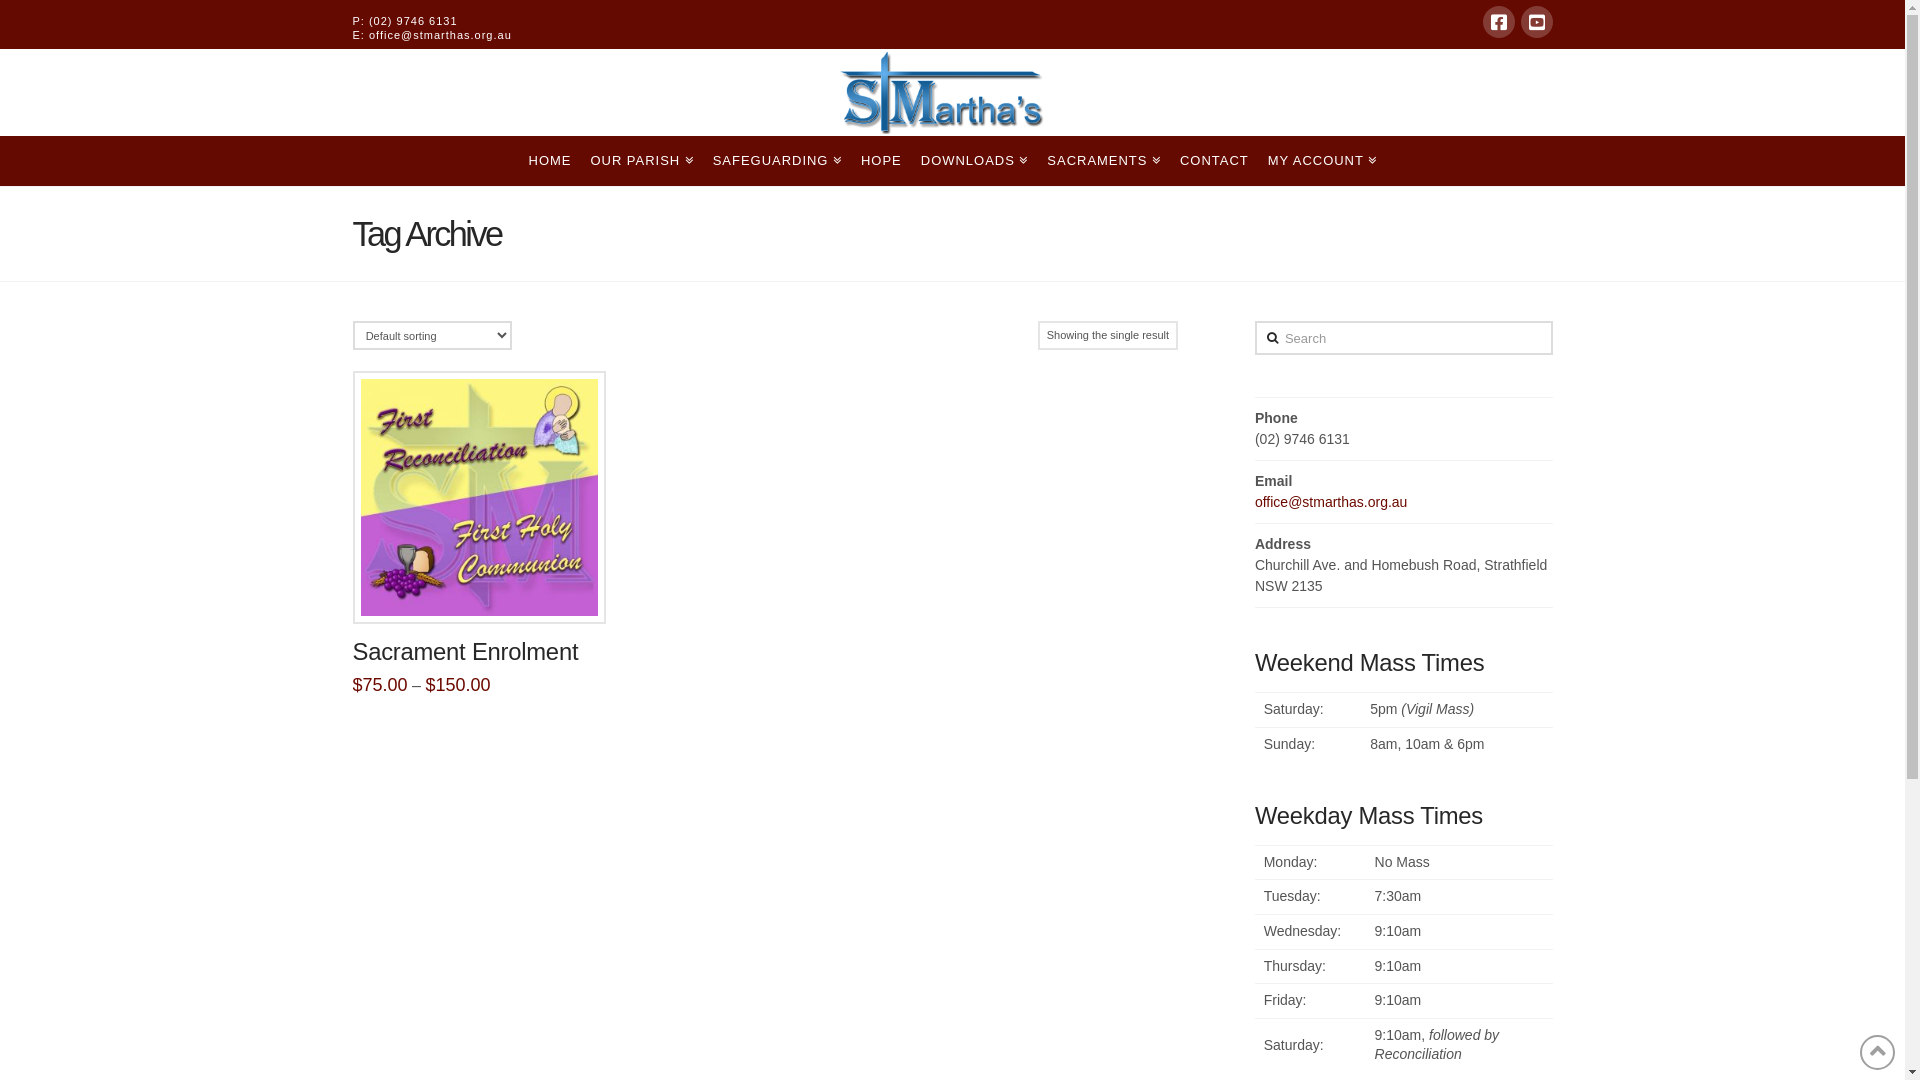  I want to click on Back to Top, so click(1878, 1052).